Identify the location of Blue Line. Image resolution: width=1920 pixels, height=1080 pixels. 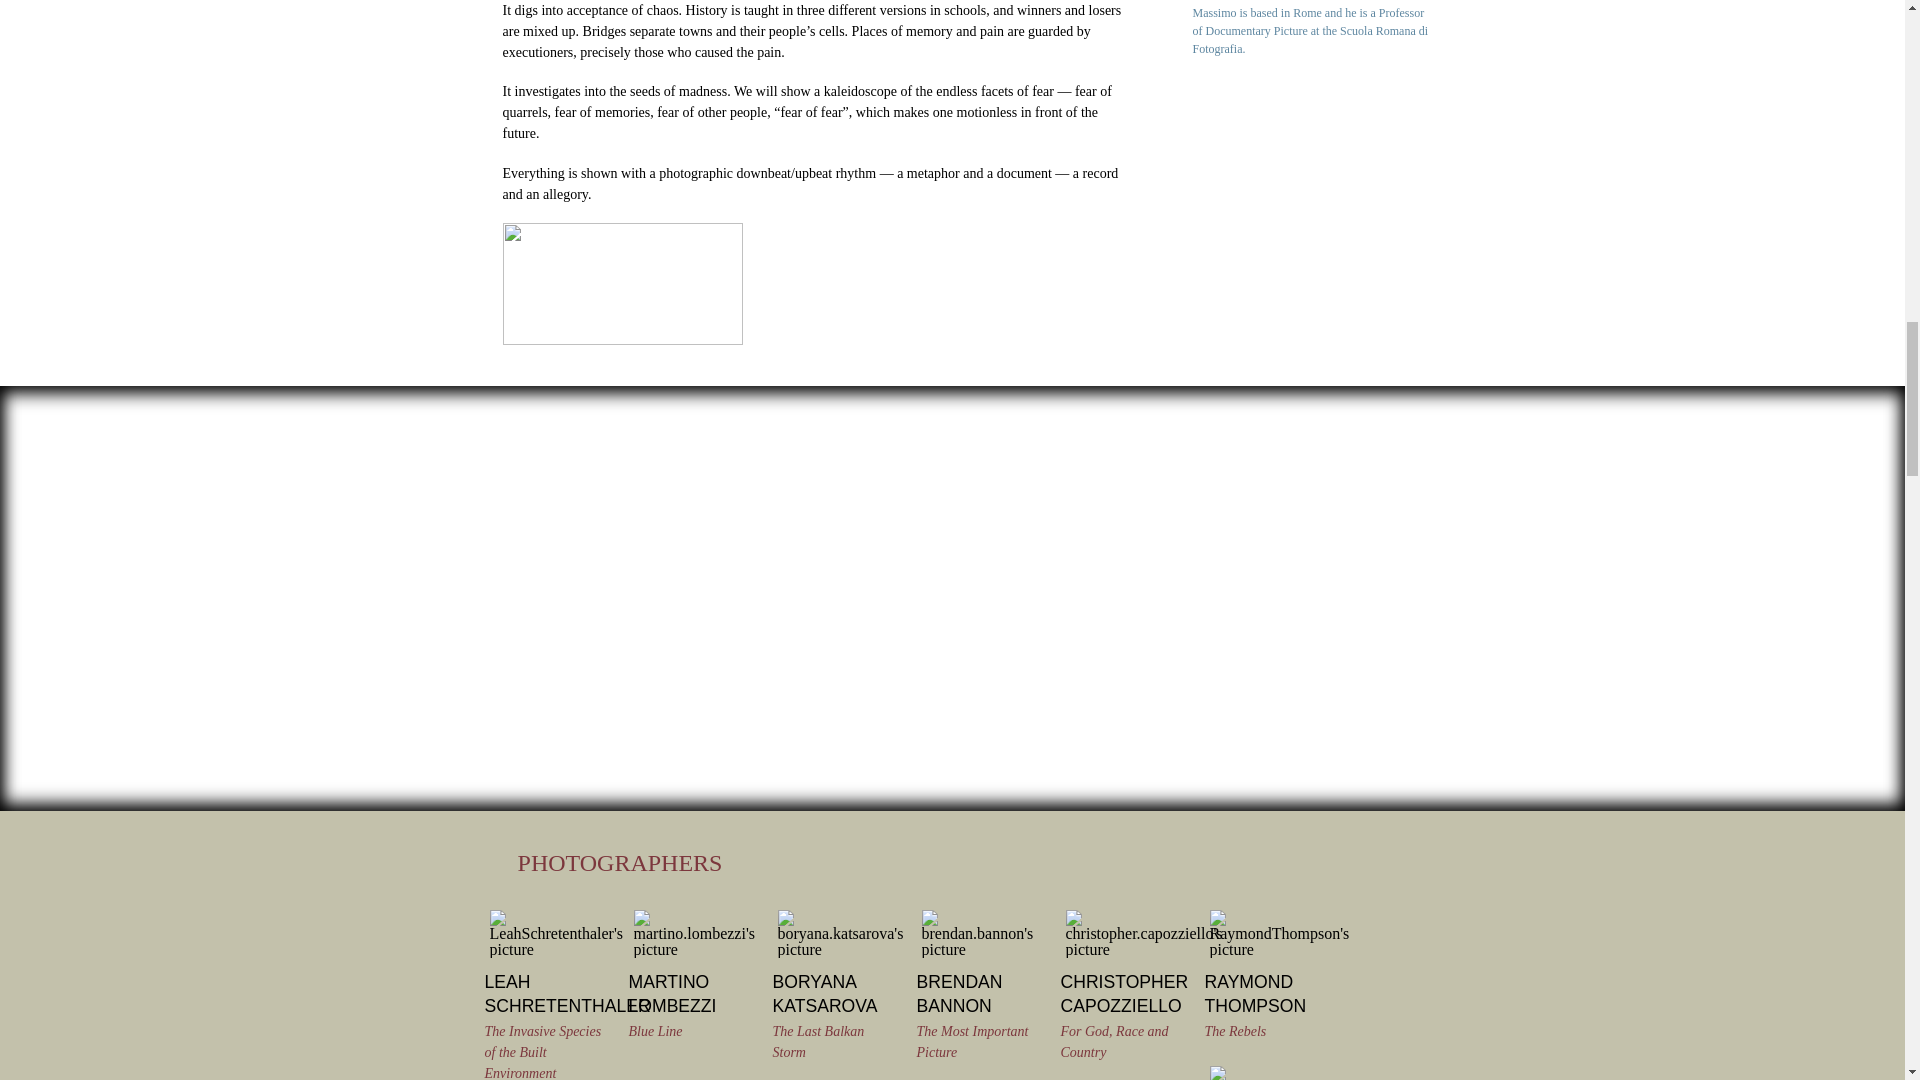
(654, 1030).